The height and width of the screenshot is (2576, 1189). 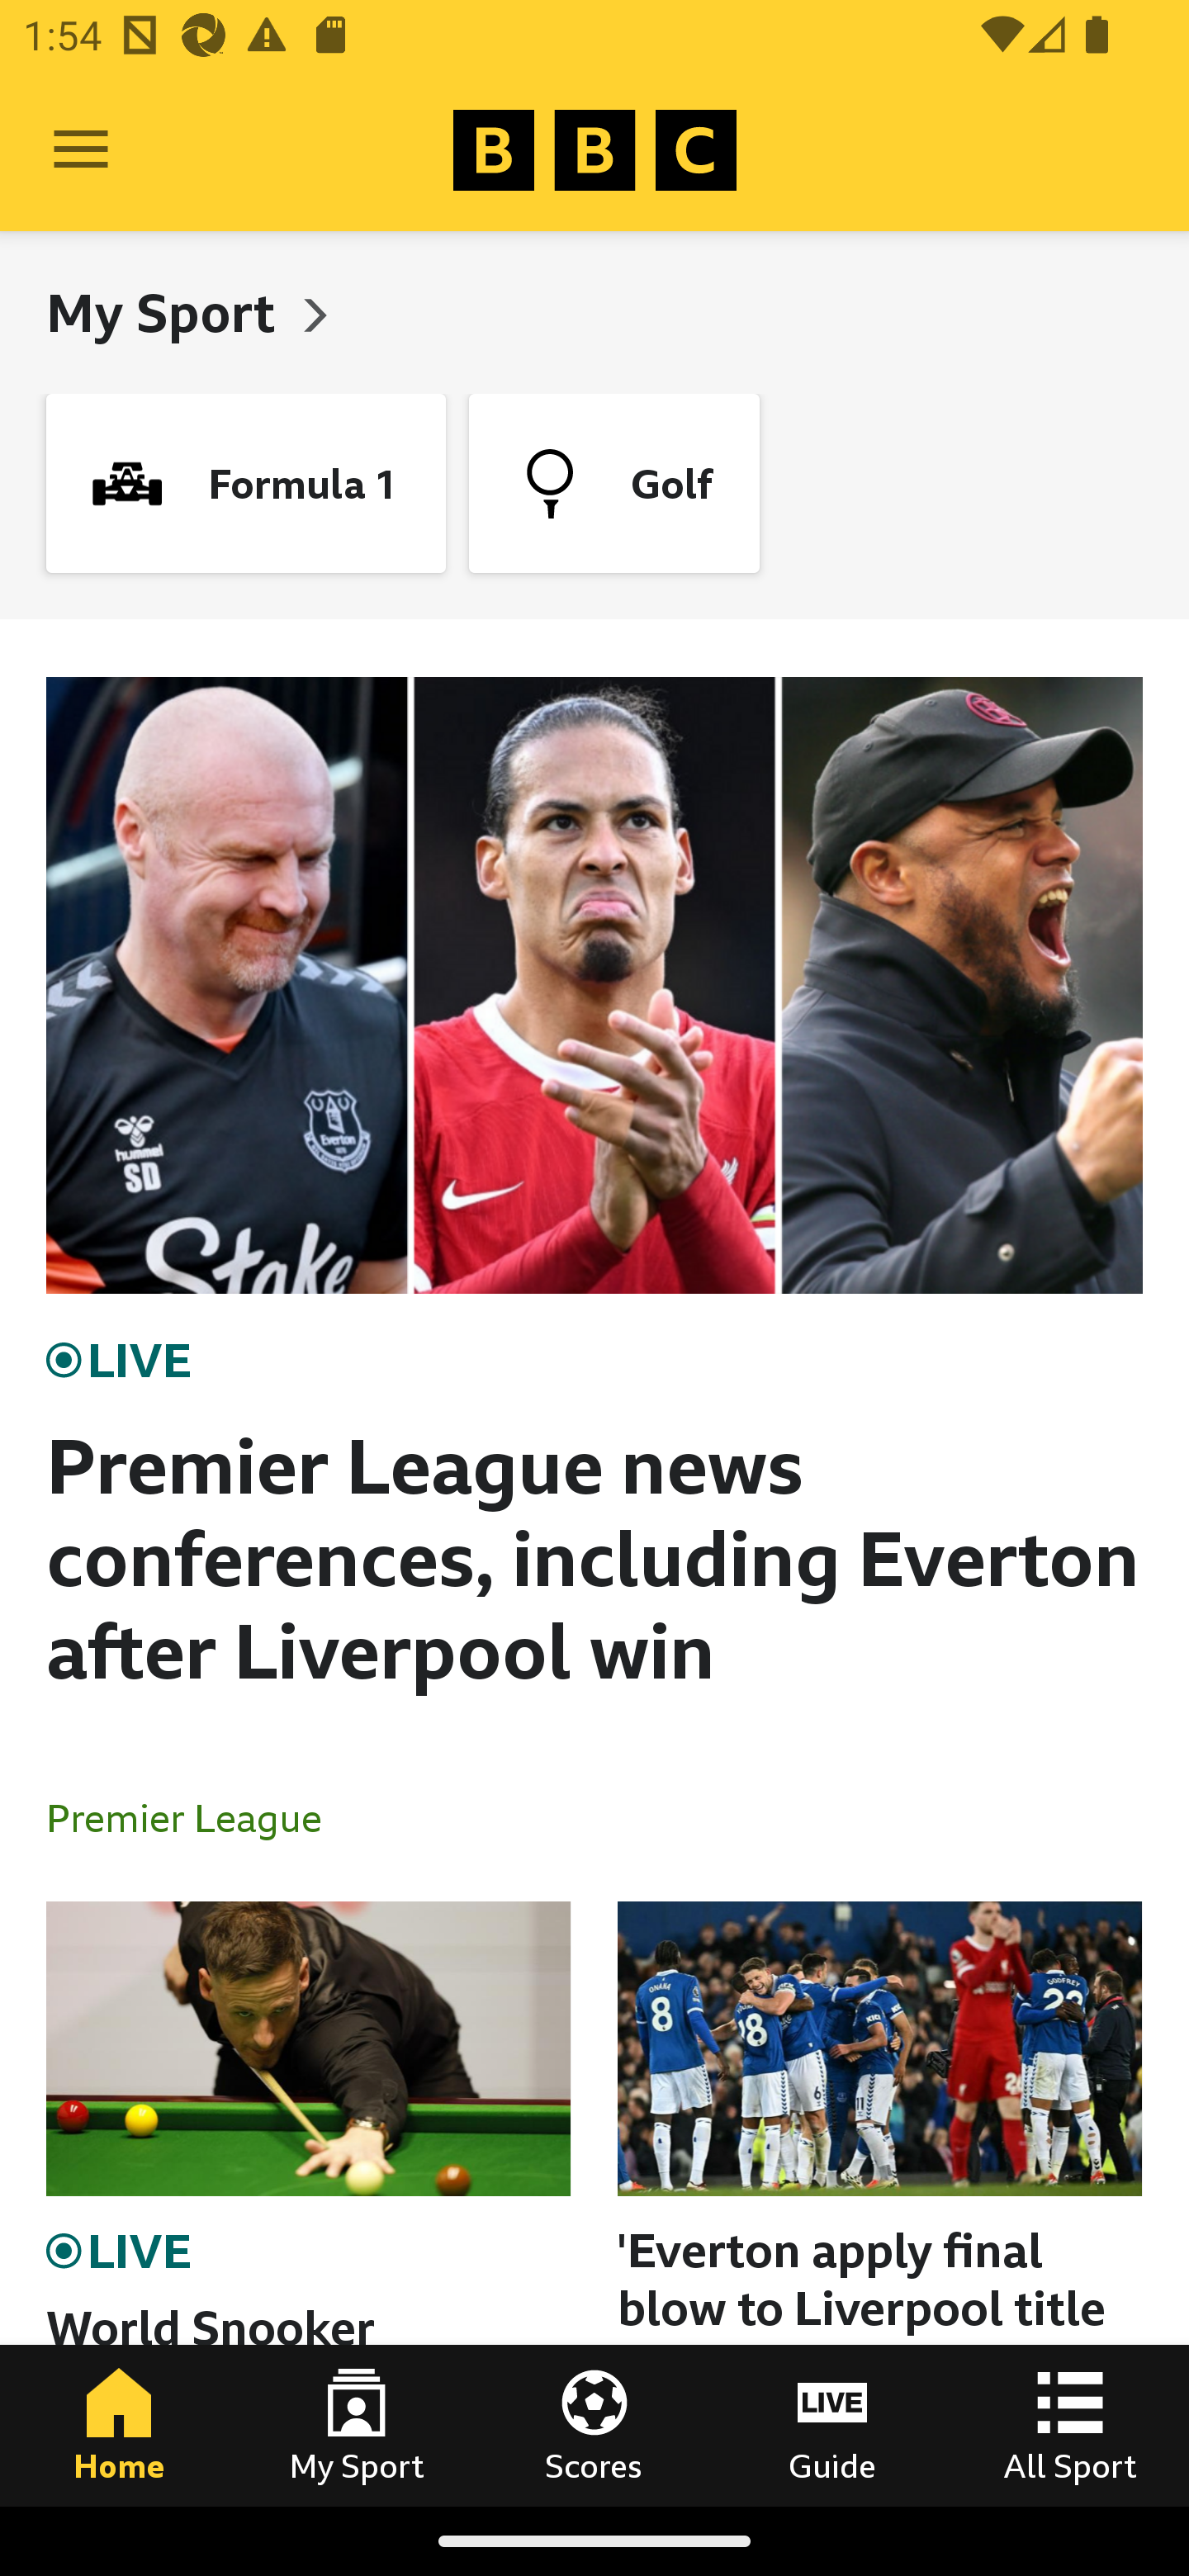 What do you see at coordinates (81, 150) in the screenshot?
I see `Open Menu` at bounding box center [81, 150].